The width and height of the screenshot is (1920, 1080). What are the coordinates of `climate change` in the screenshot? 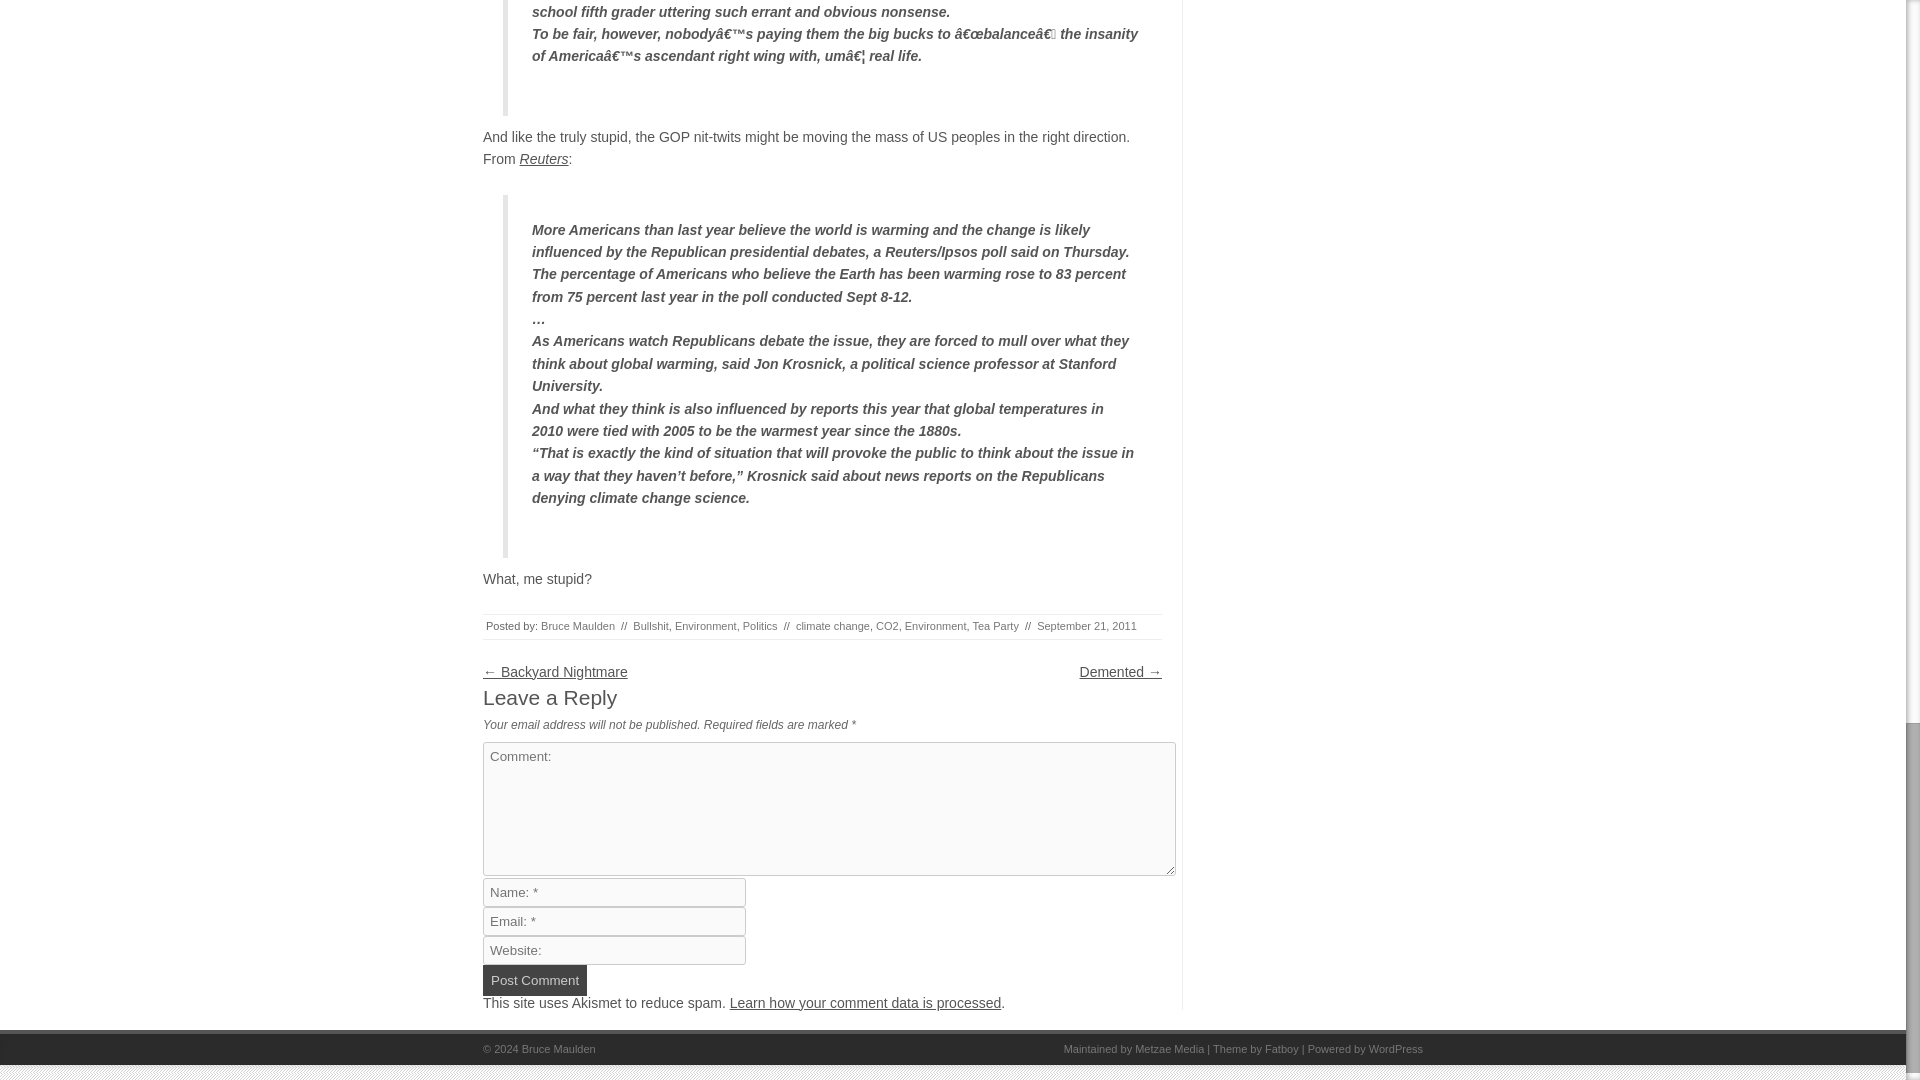 It's located at (832, 625).